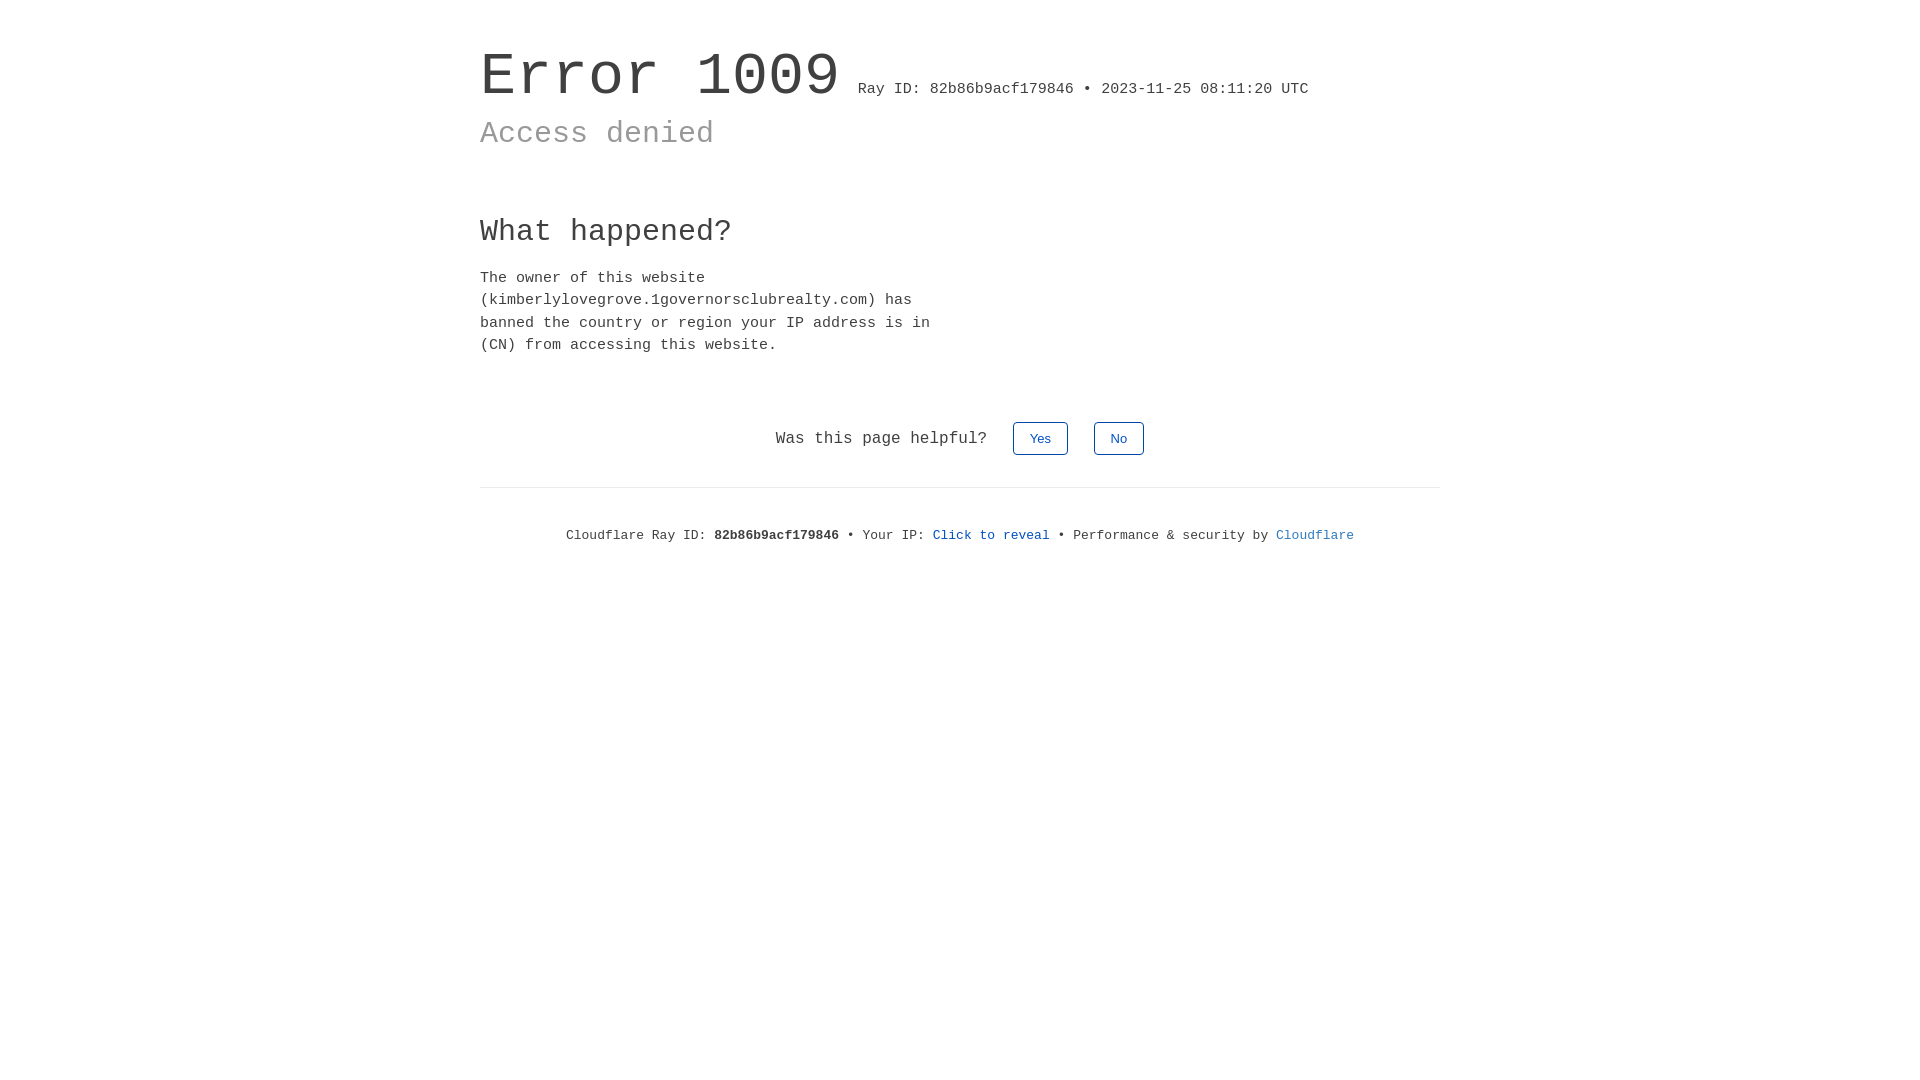 The width and height of the screenshot is (1920, 1080). I want to click on Click to reveal, so click(992, 536).